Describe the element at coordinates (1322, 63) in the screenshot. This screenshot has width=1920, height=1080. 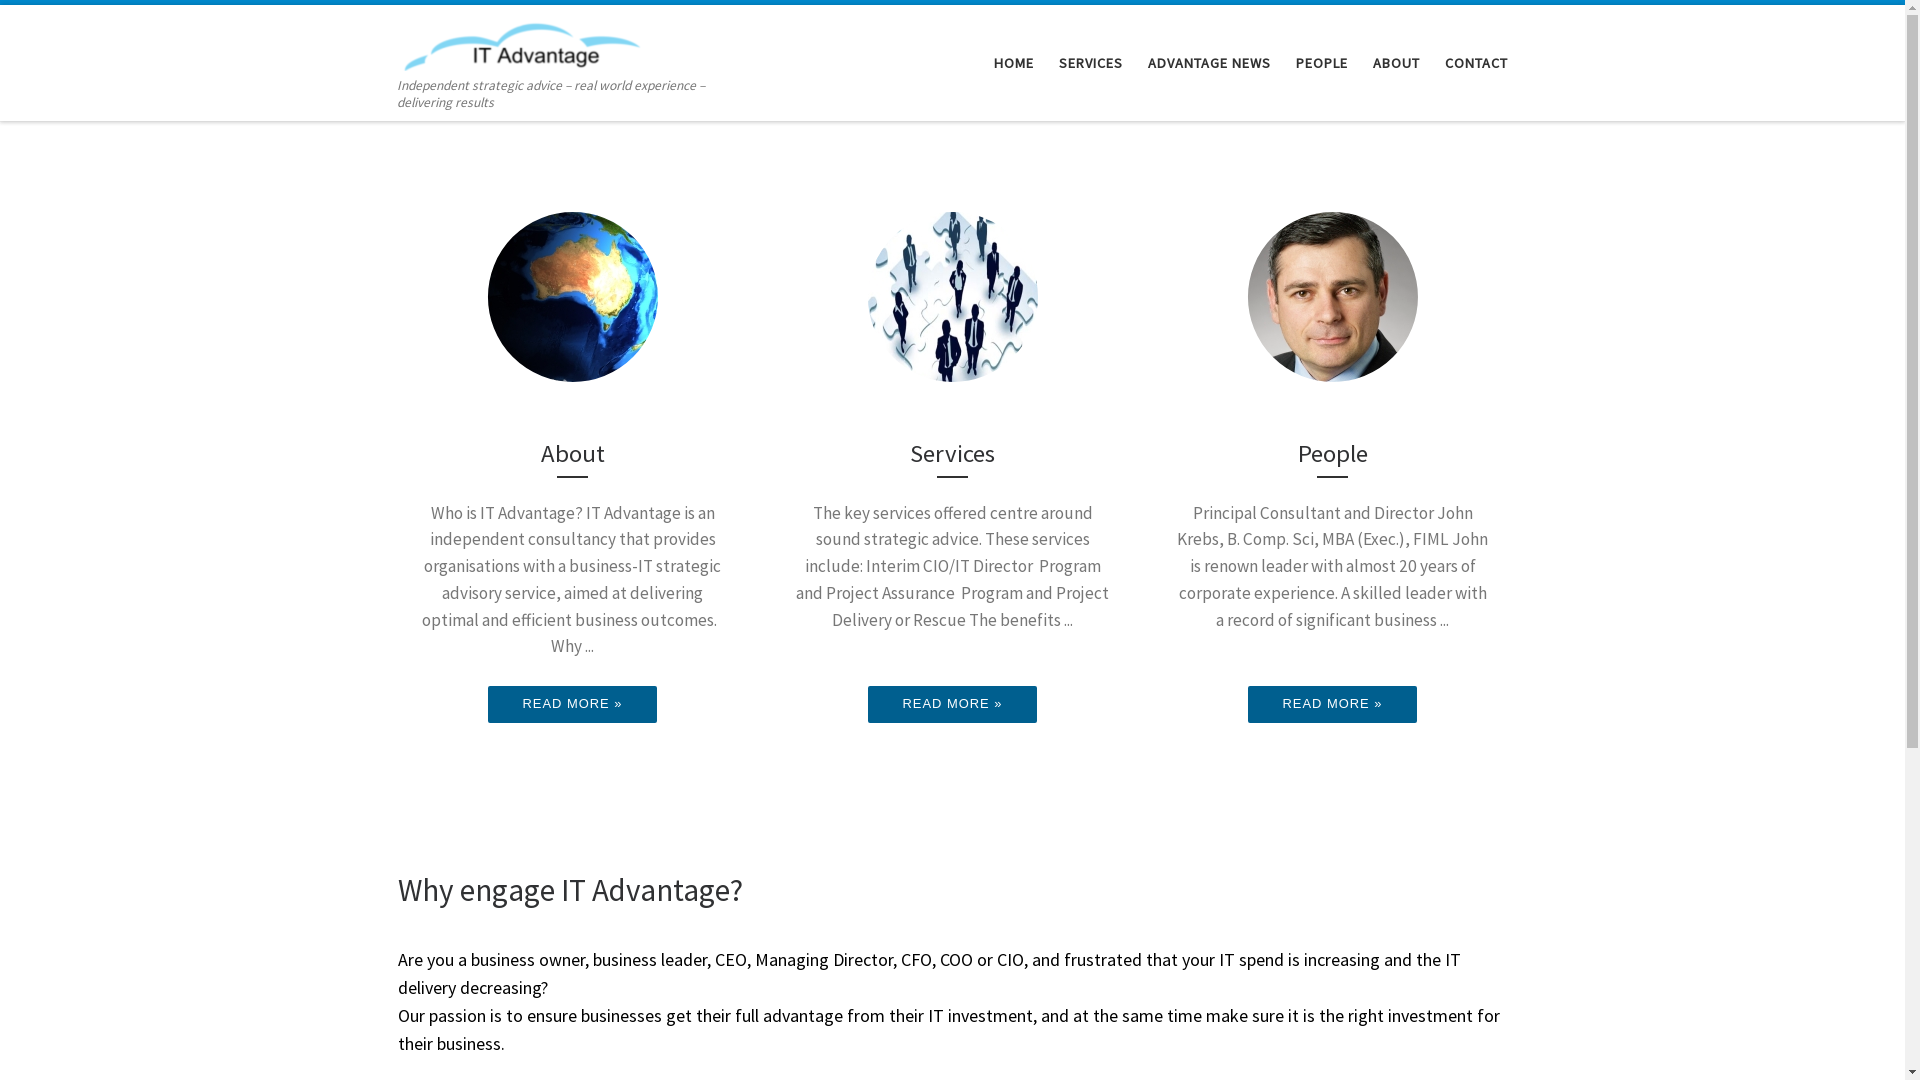
I see `PEOPLE` at that location.